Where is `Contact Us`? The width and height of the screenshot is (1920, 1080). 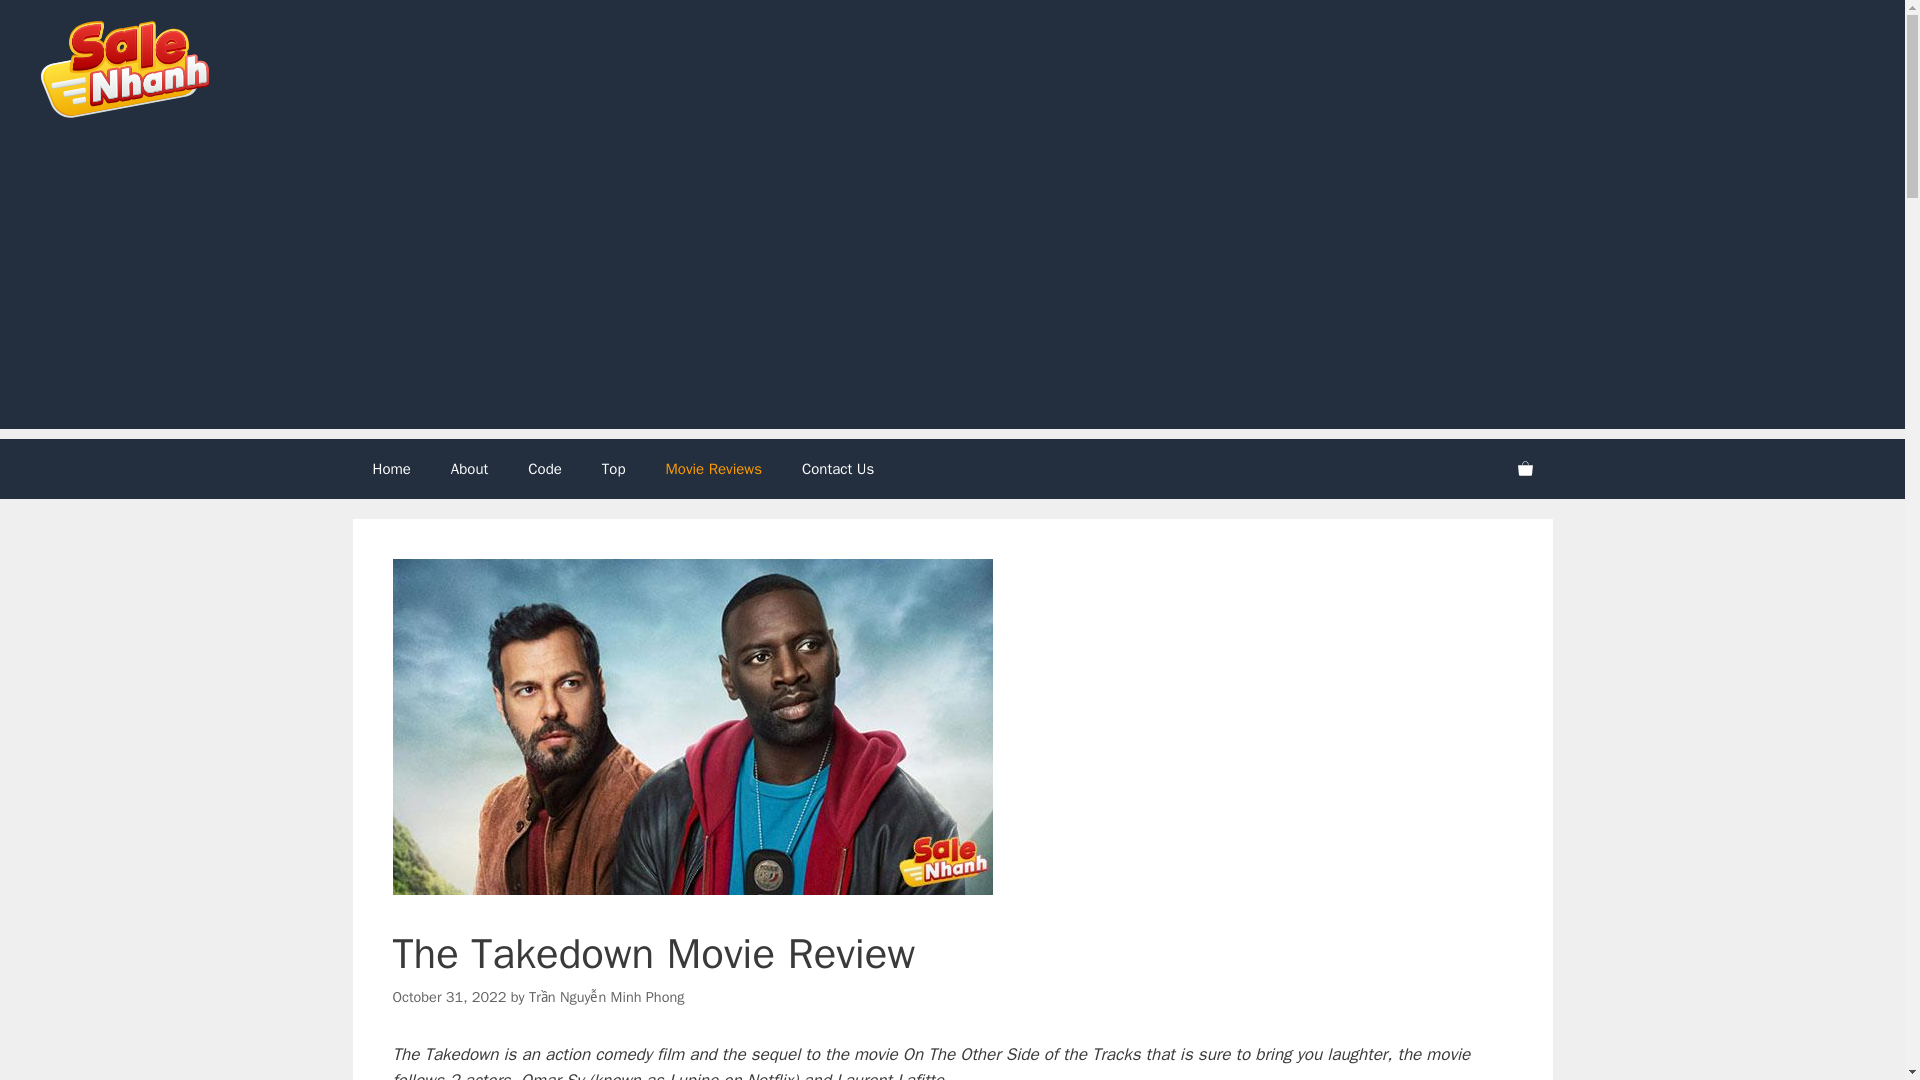
Contact Us is located at coordinates (838, 468).